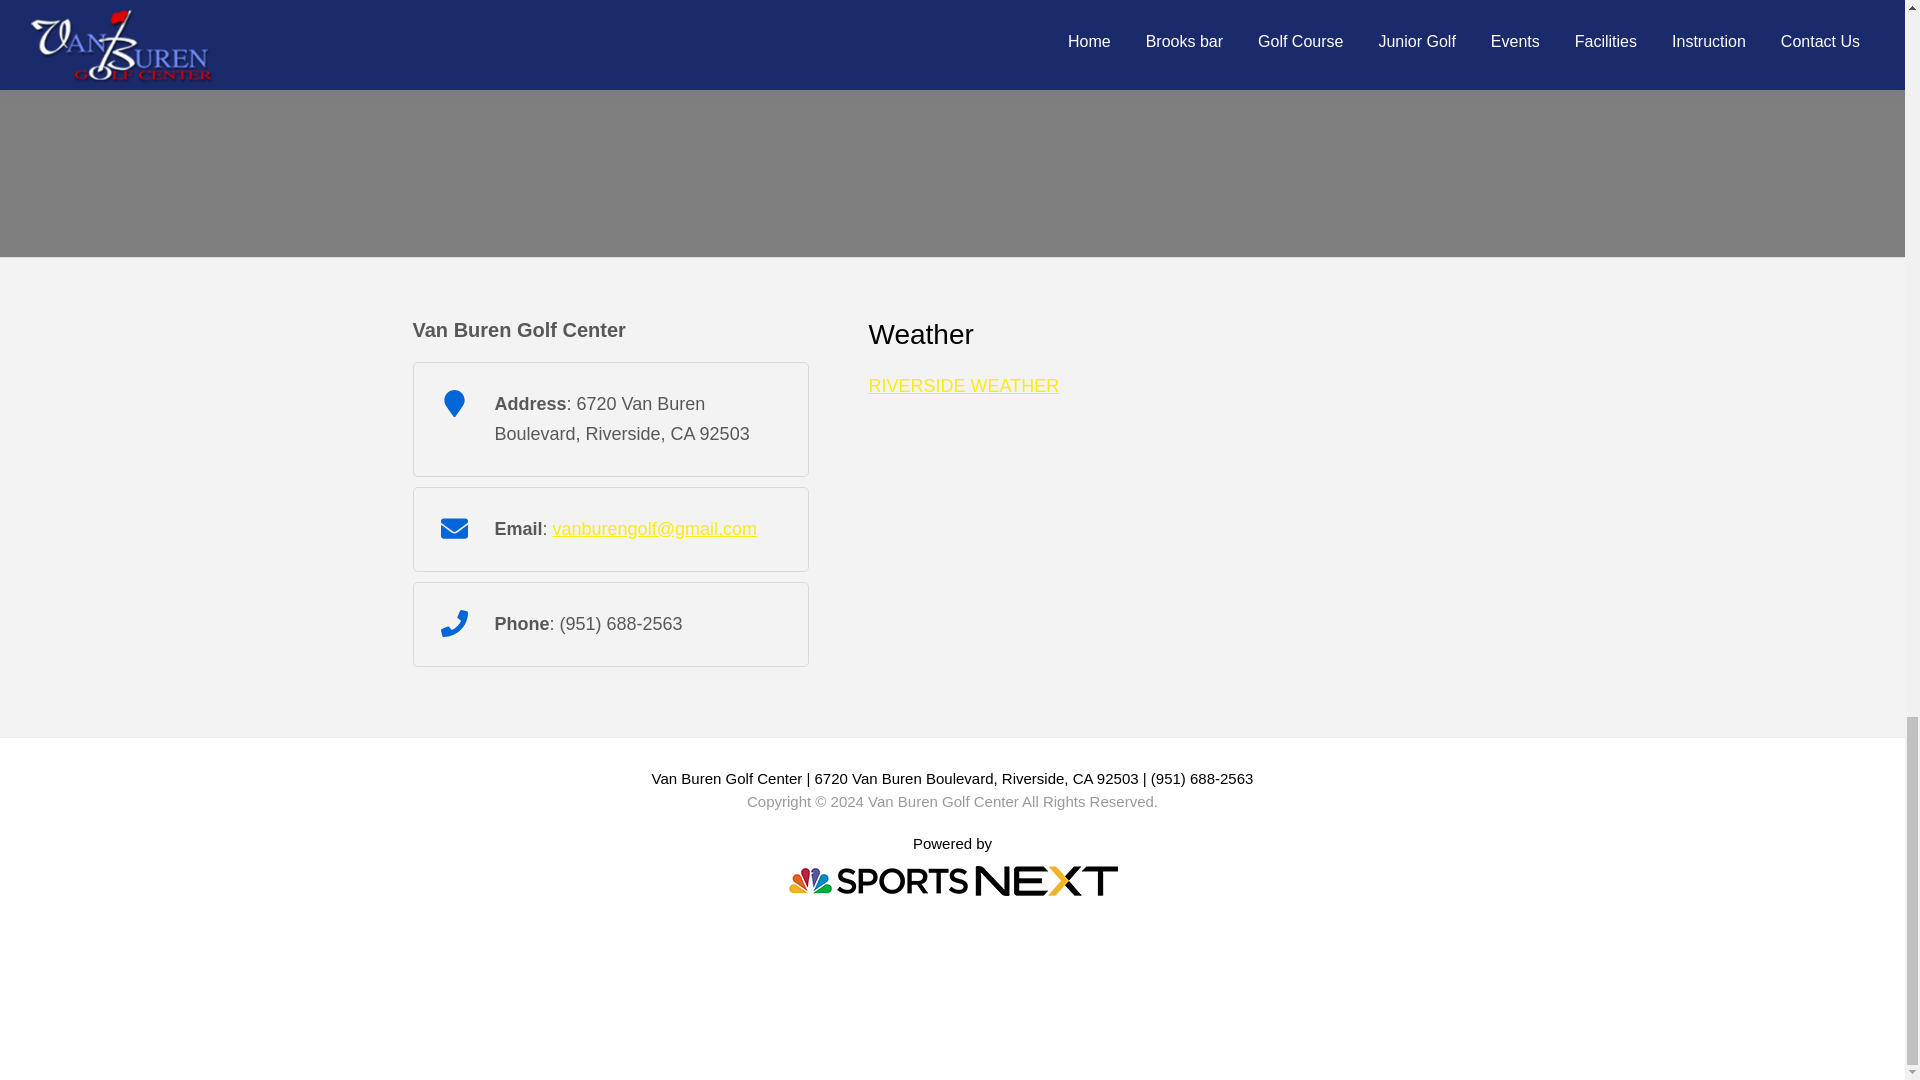 The height and width of the screenshot is (1080, 1920). What do you see at coordinates (963, 386) in the screenshot?
I see `RIVERSIDE WEATHER` at bounding box center [963, 386].